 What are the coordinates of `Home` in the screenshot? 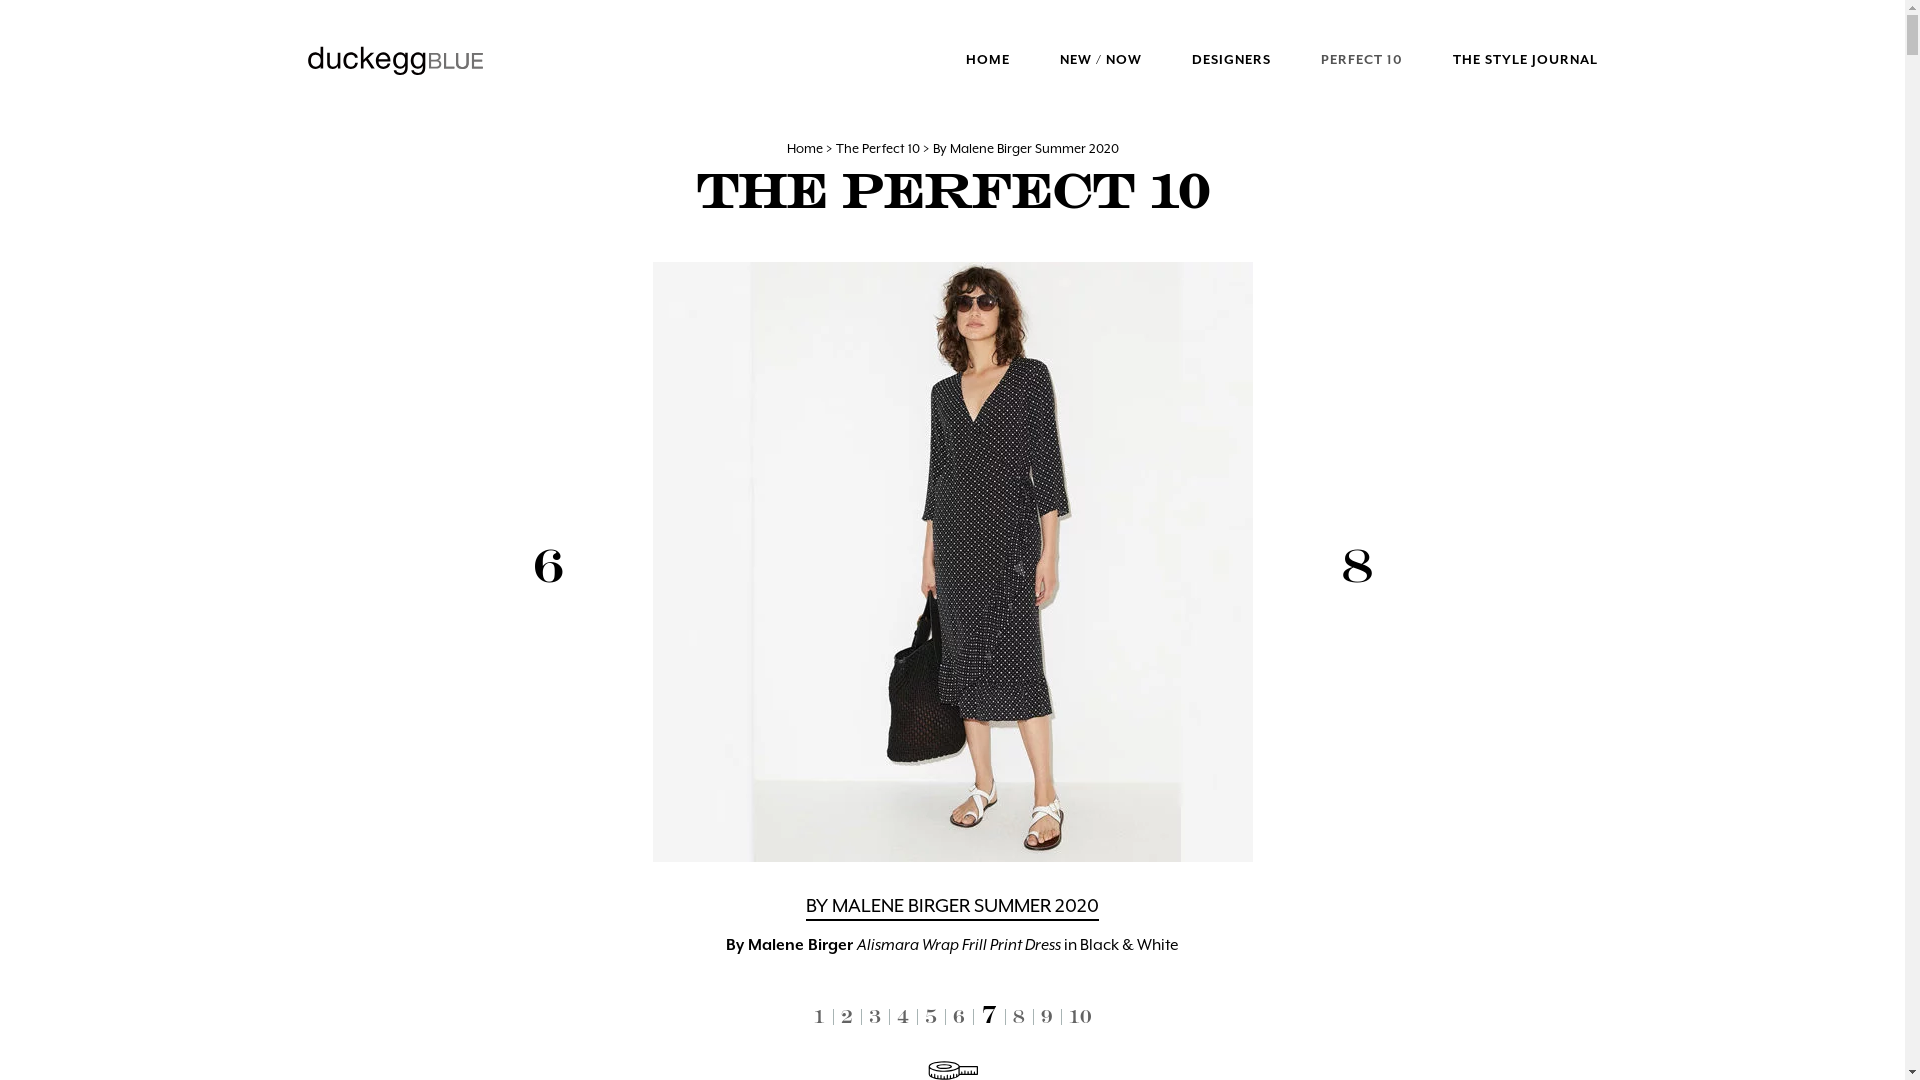 It's located at (804, 148).